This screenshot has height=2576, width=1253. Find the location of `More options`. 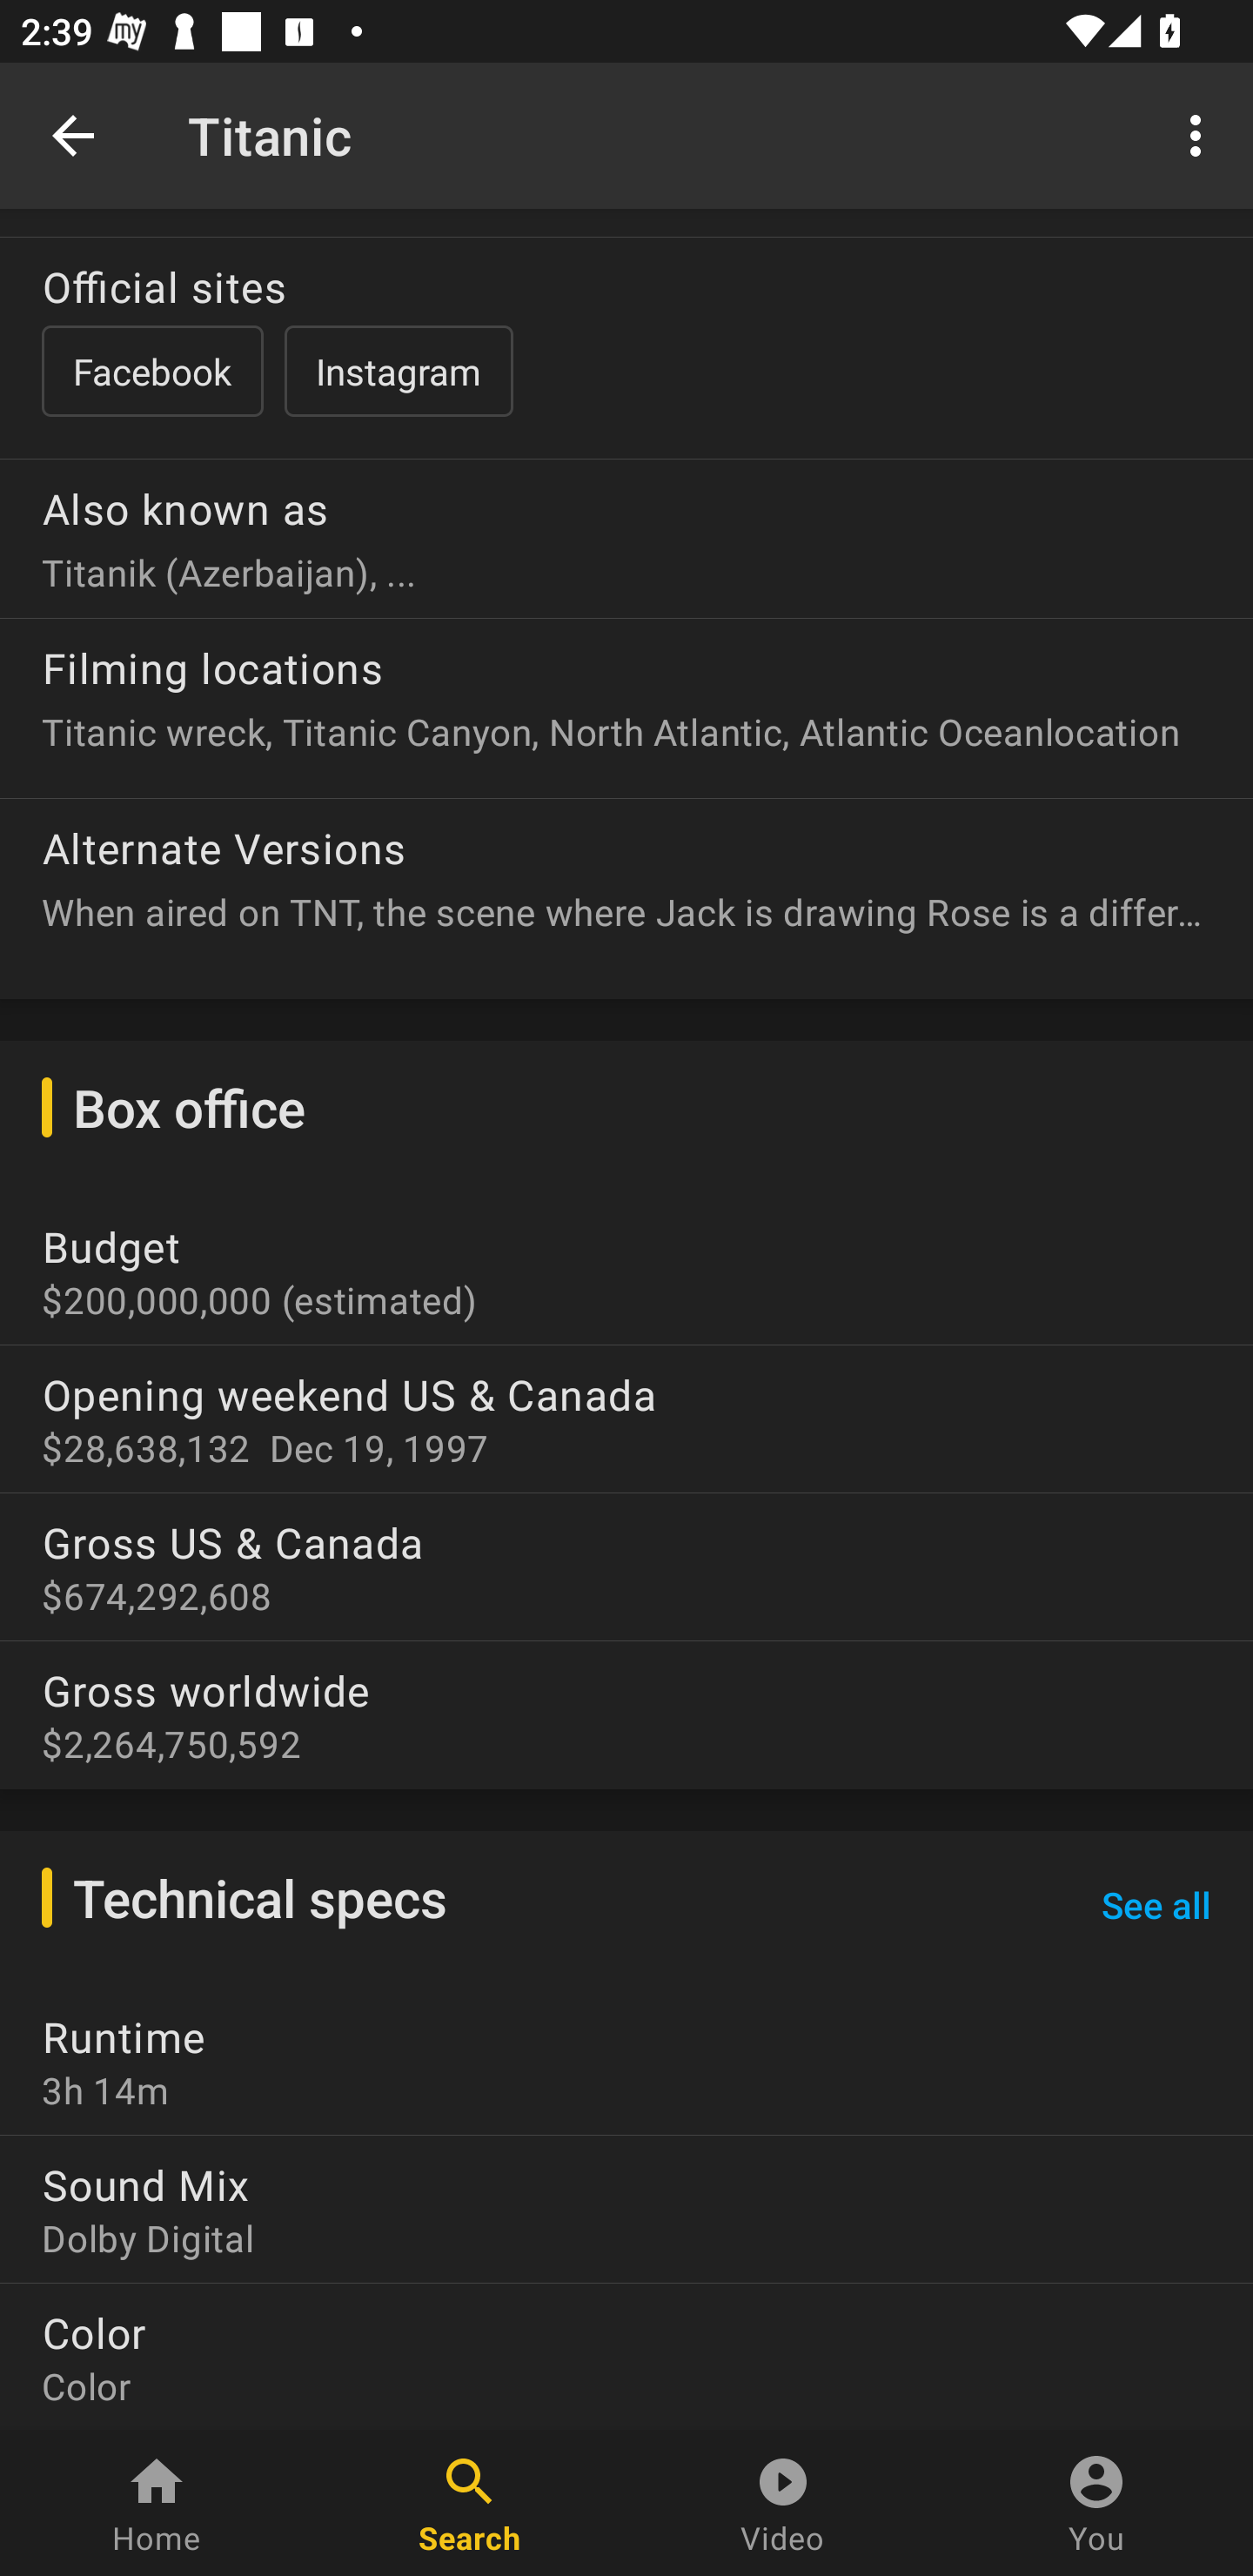

More options is located at coordinates (1201, 134).